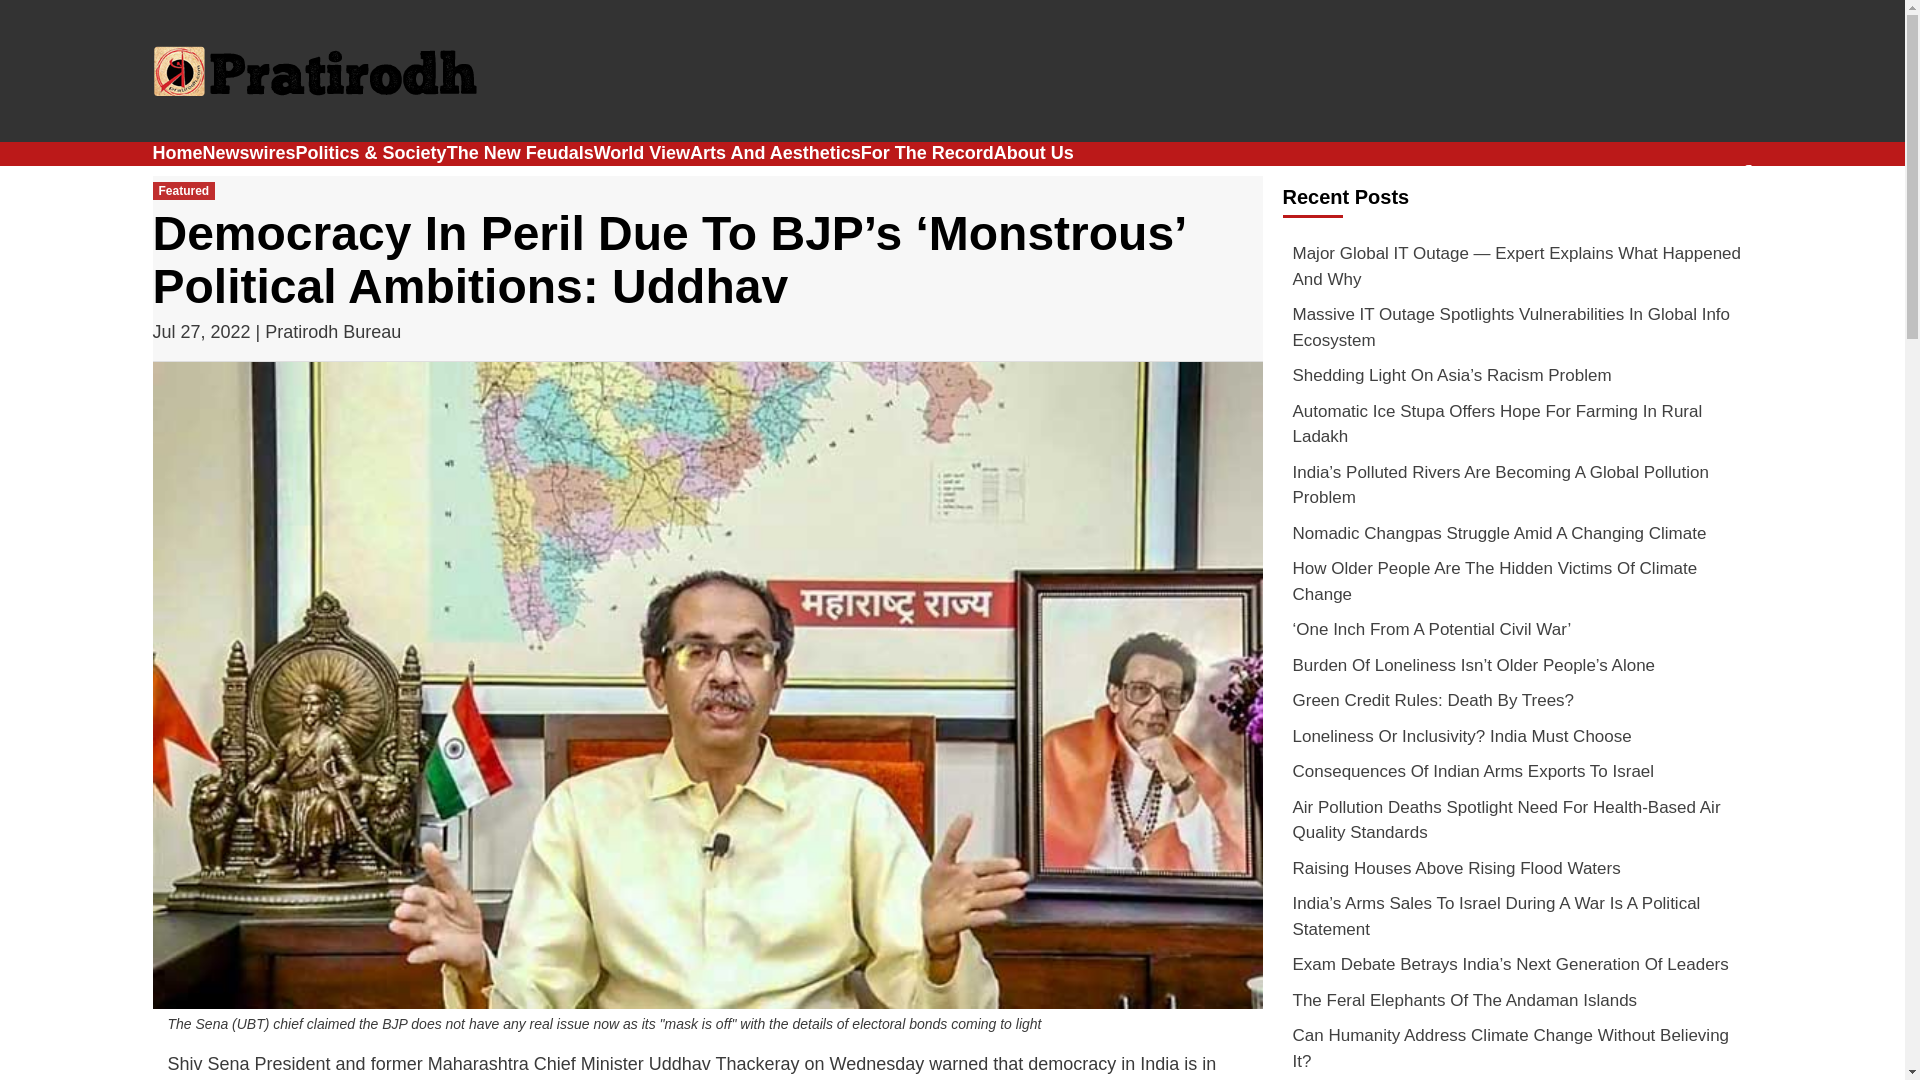 This screenshot has width=1920, height=1080. Describe the element at coordinates (774, 152) in the screenshot. I see `Arts And Aesthetics` at that location.